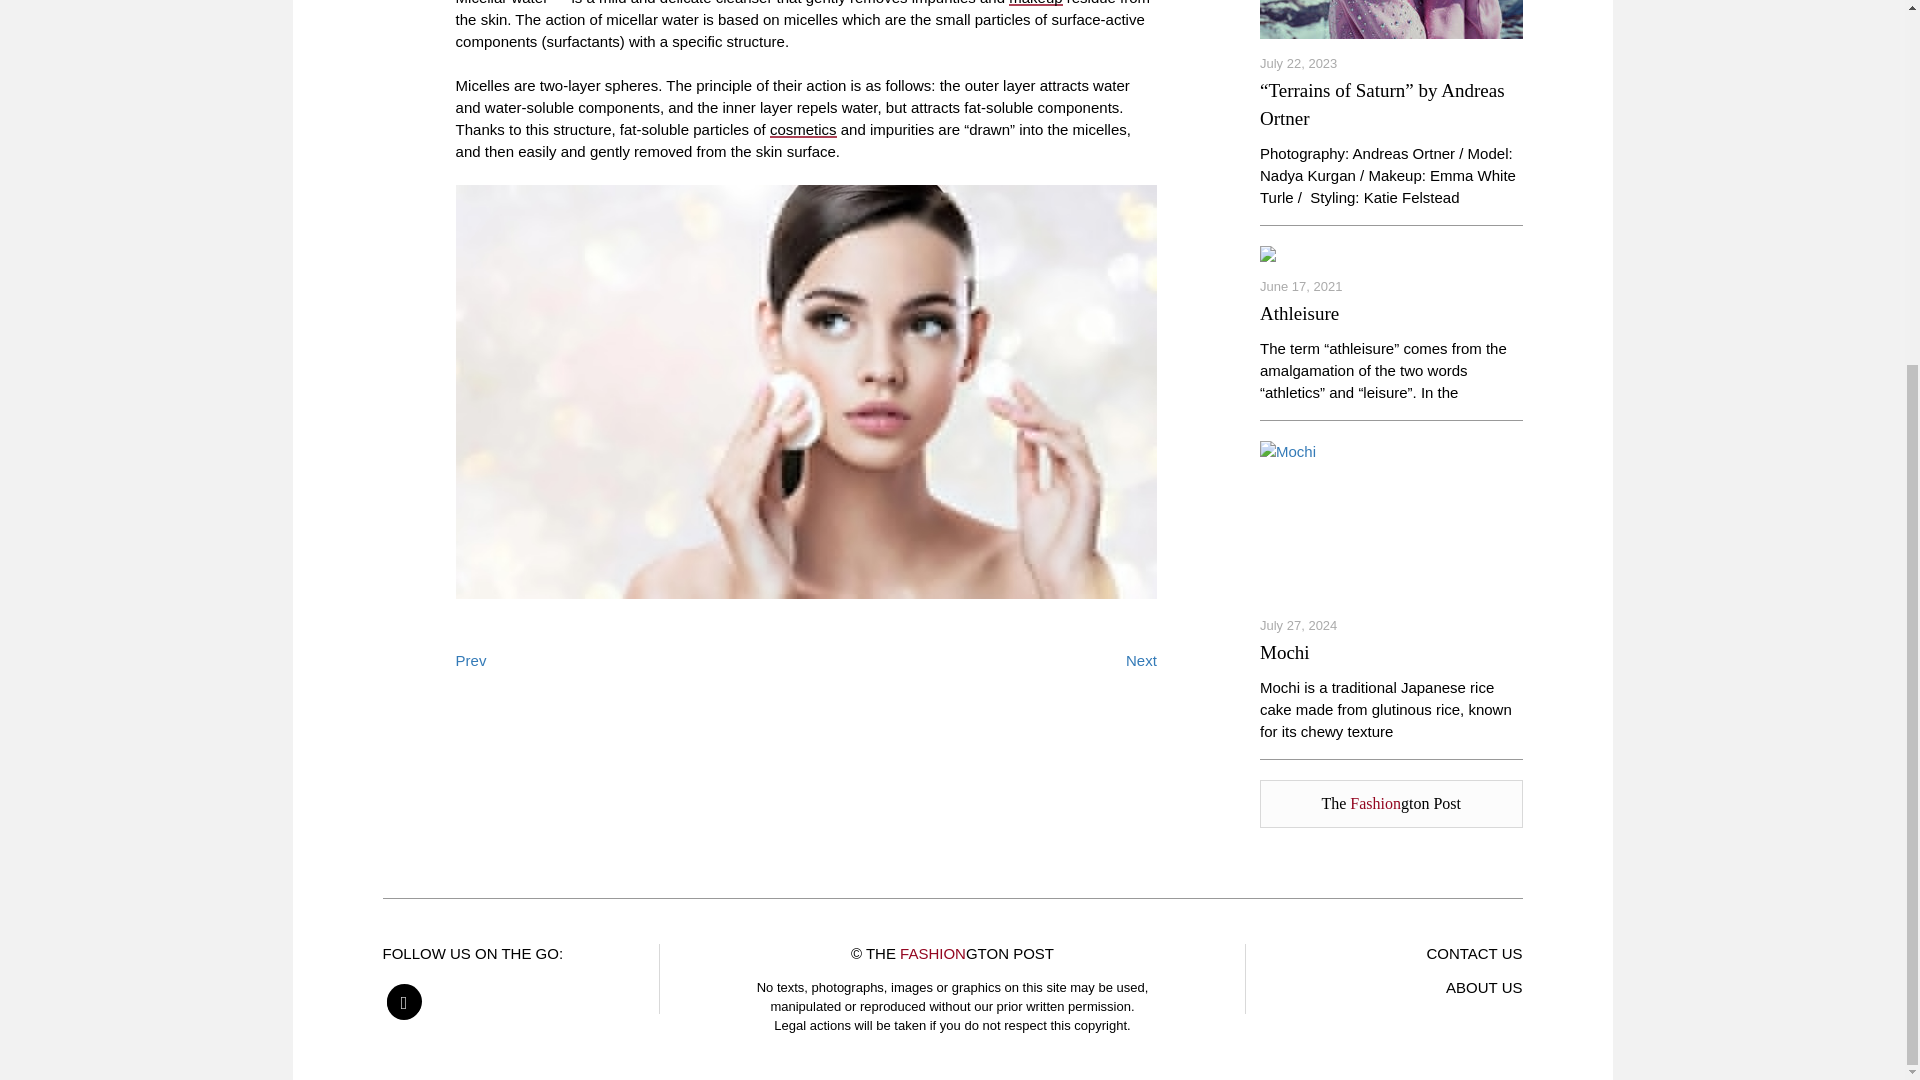  Describe the element at coordinates (1484, 986) in the screenshot. I see `ABOUT US` at that location.